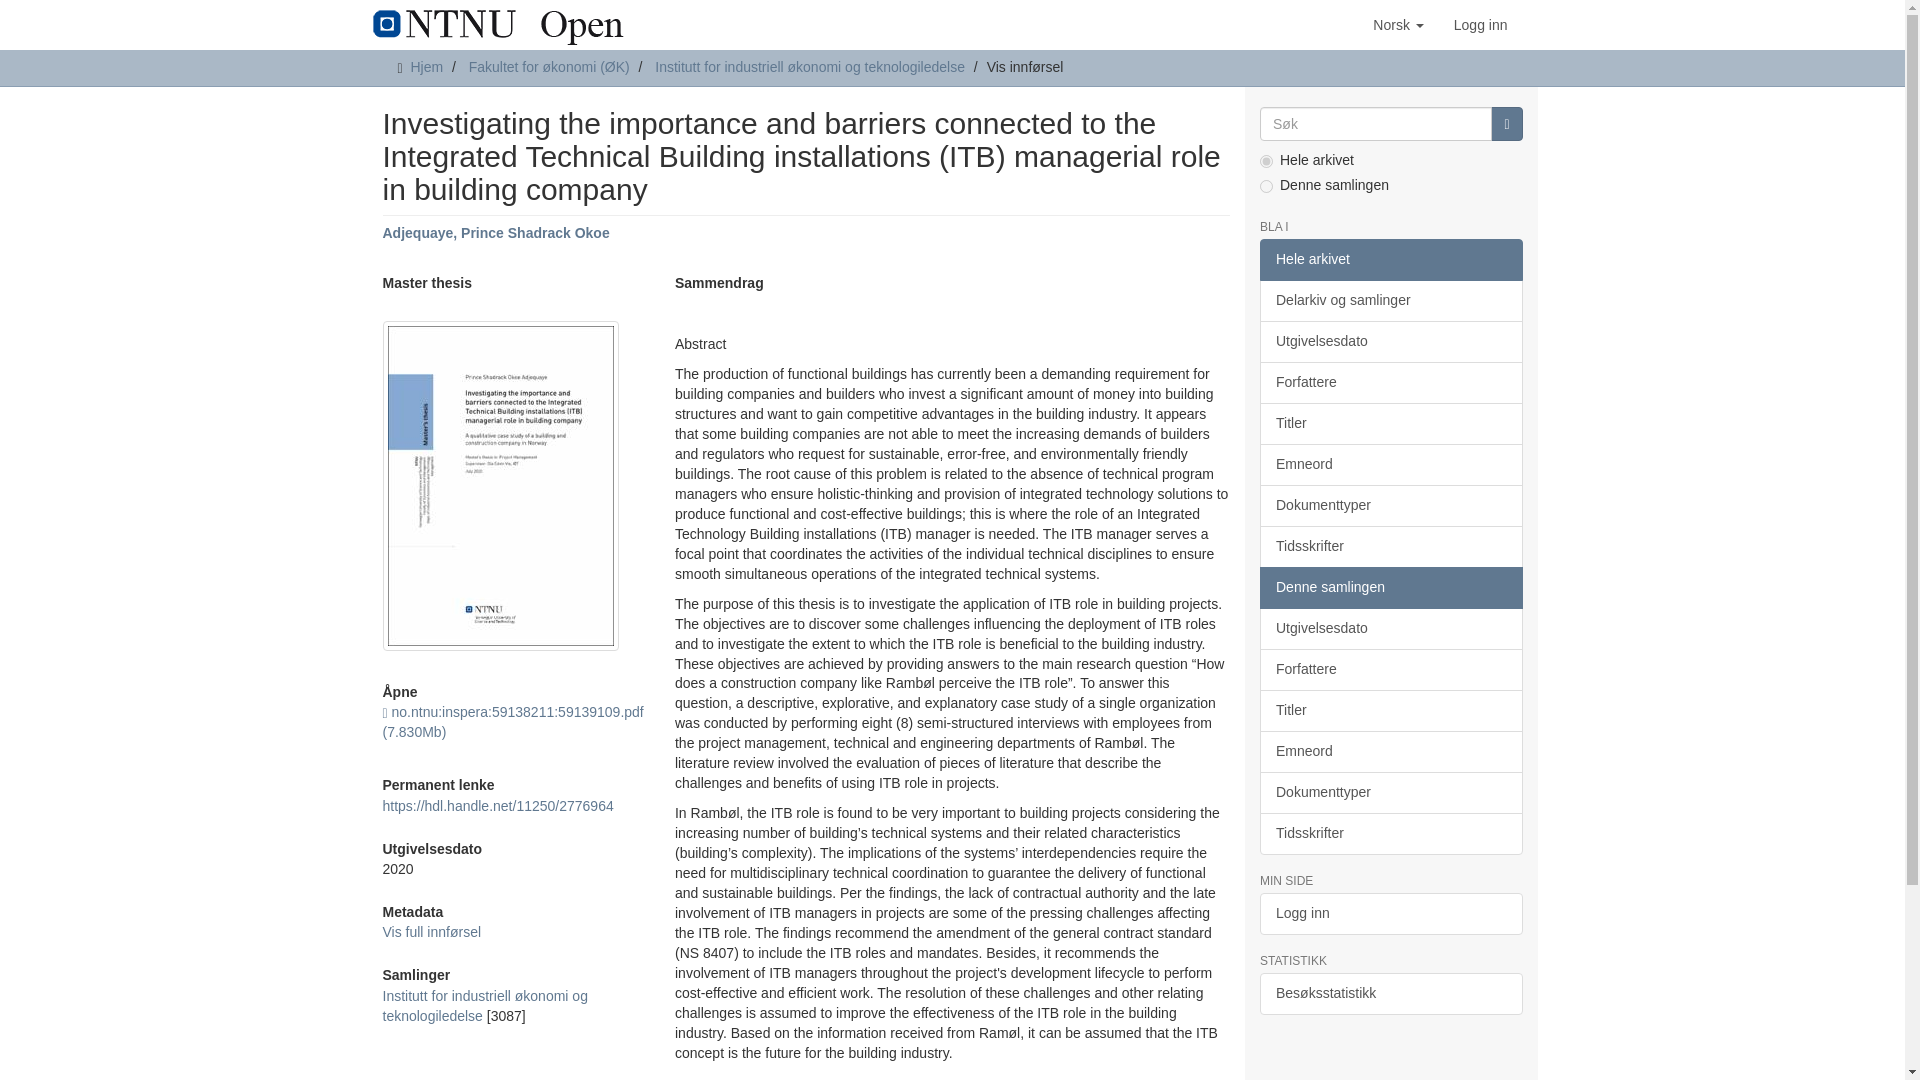 The image size is (1920, 1080). What do you see at coordinates (1390, 546) in the screenshot?
I see `Tidsskrifter` at bounding box center [1390, 546].